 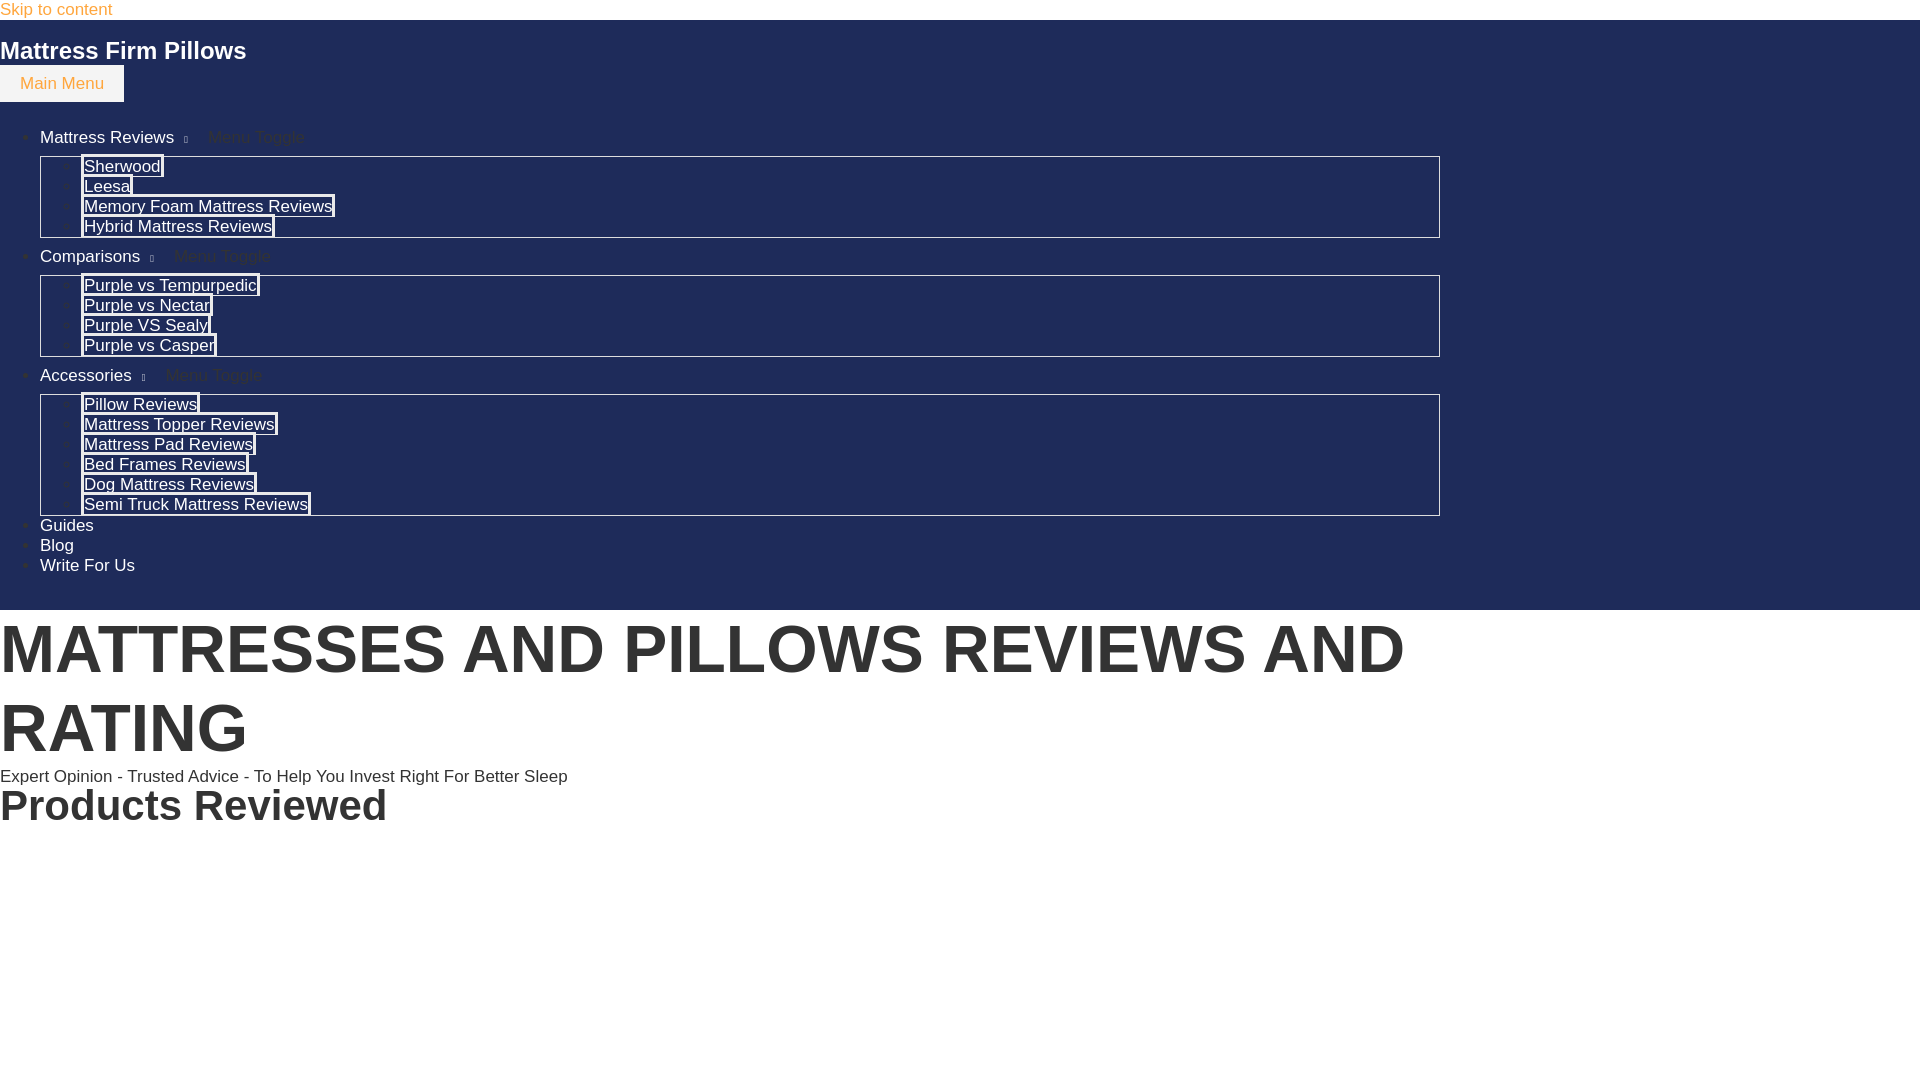 I want to click on Leesa, so click(x=106, y=184).